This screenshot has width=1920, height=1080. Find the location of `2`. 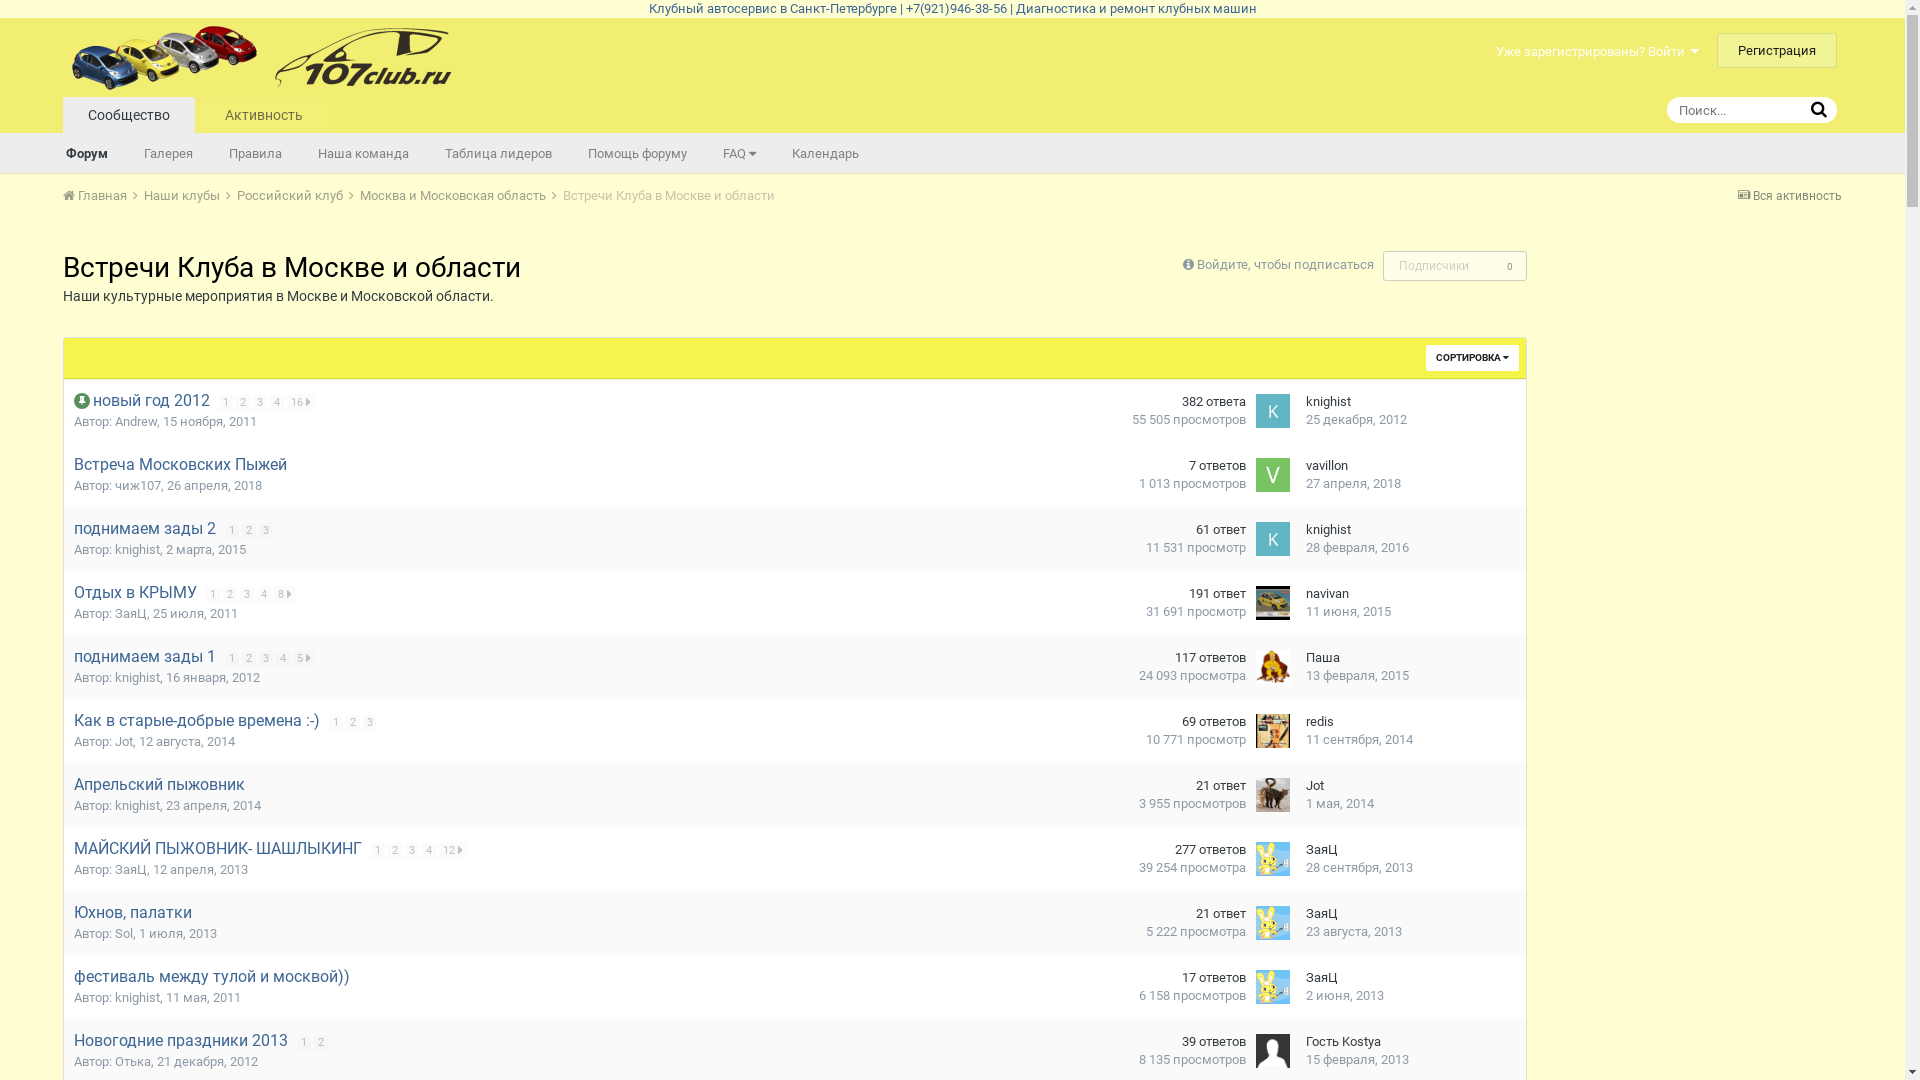

2 is located at coordinates (230, 595).